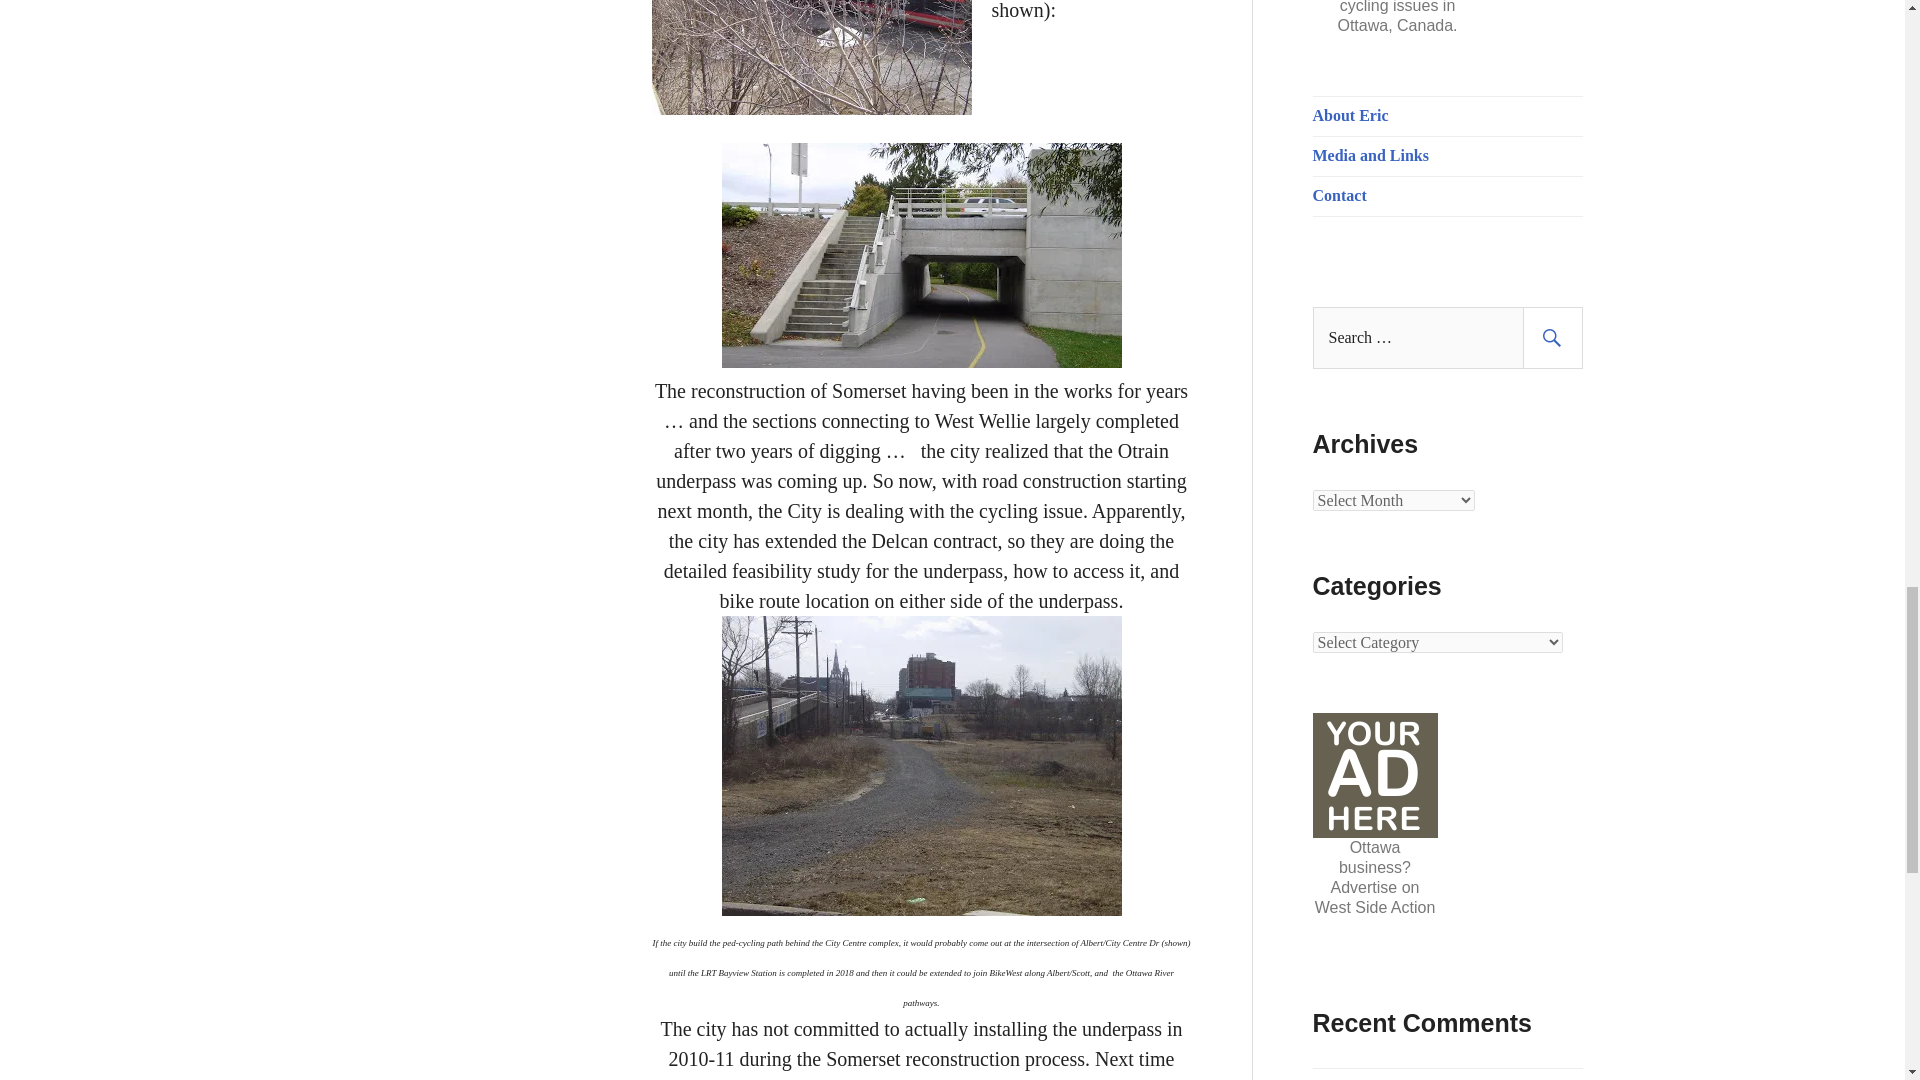 This screenshot has height=1080, width=1920. What do you see at coordinates (1350, 115) in the screenshot?
I see `all capitals` at bounding box center [1350, 115].